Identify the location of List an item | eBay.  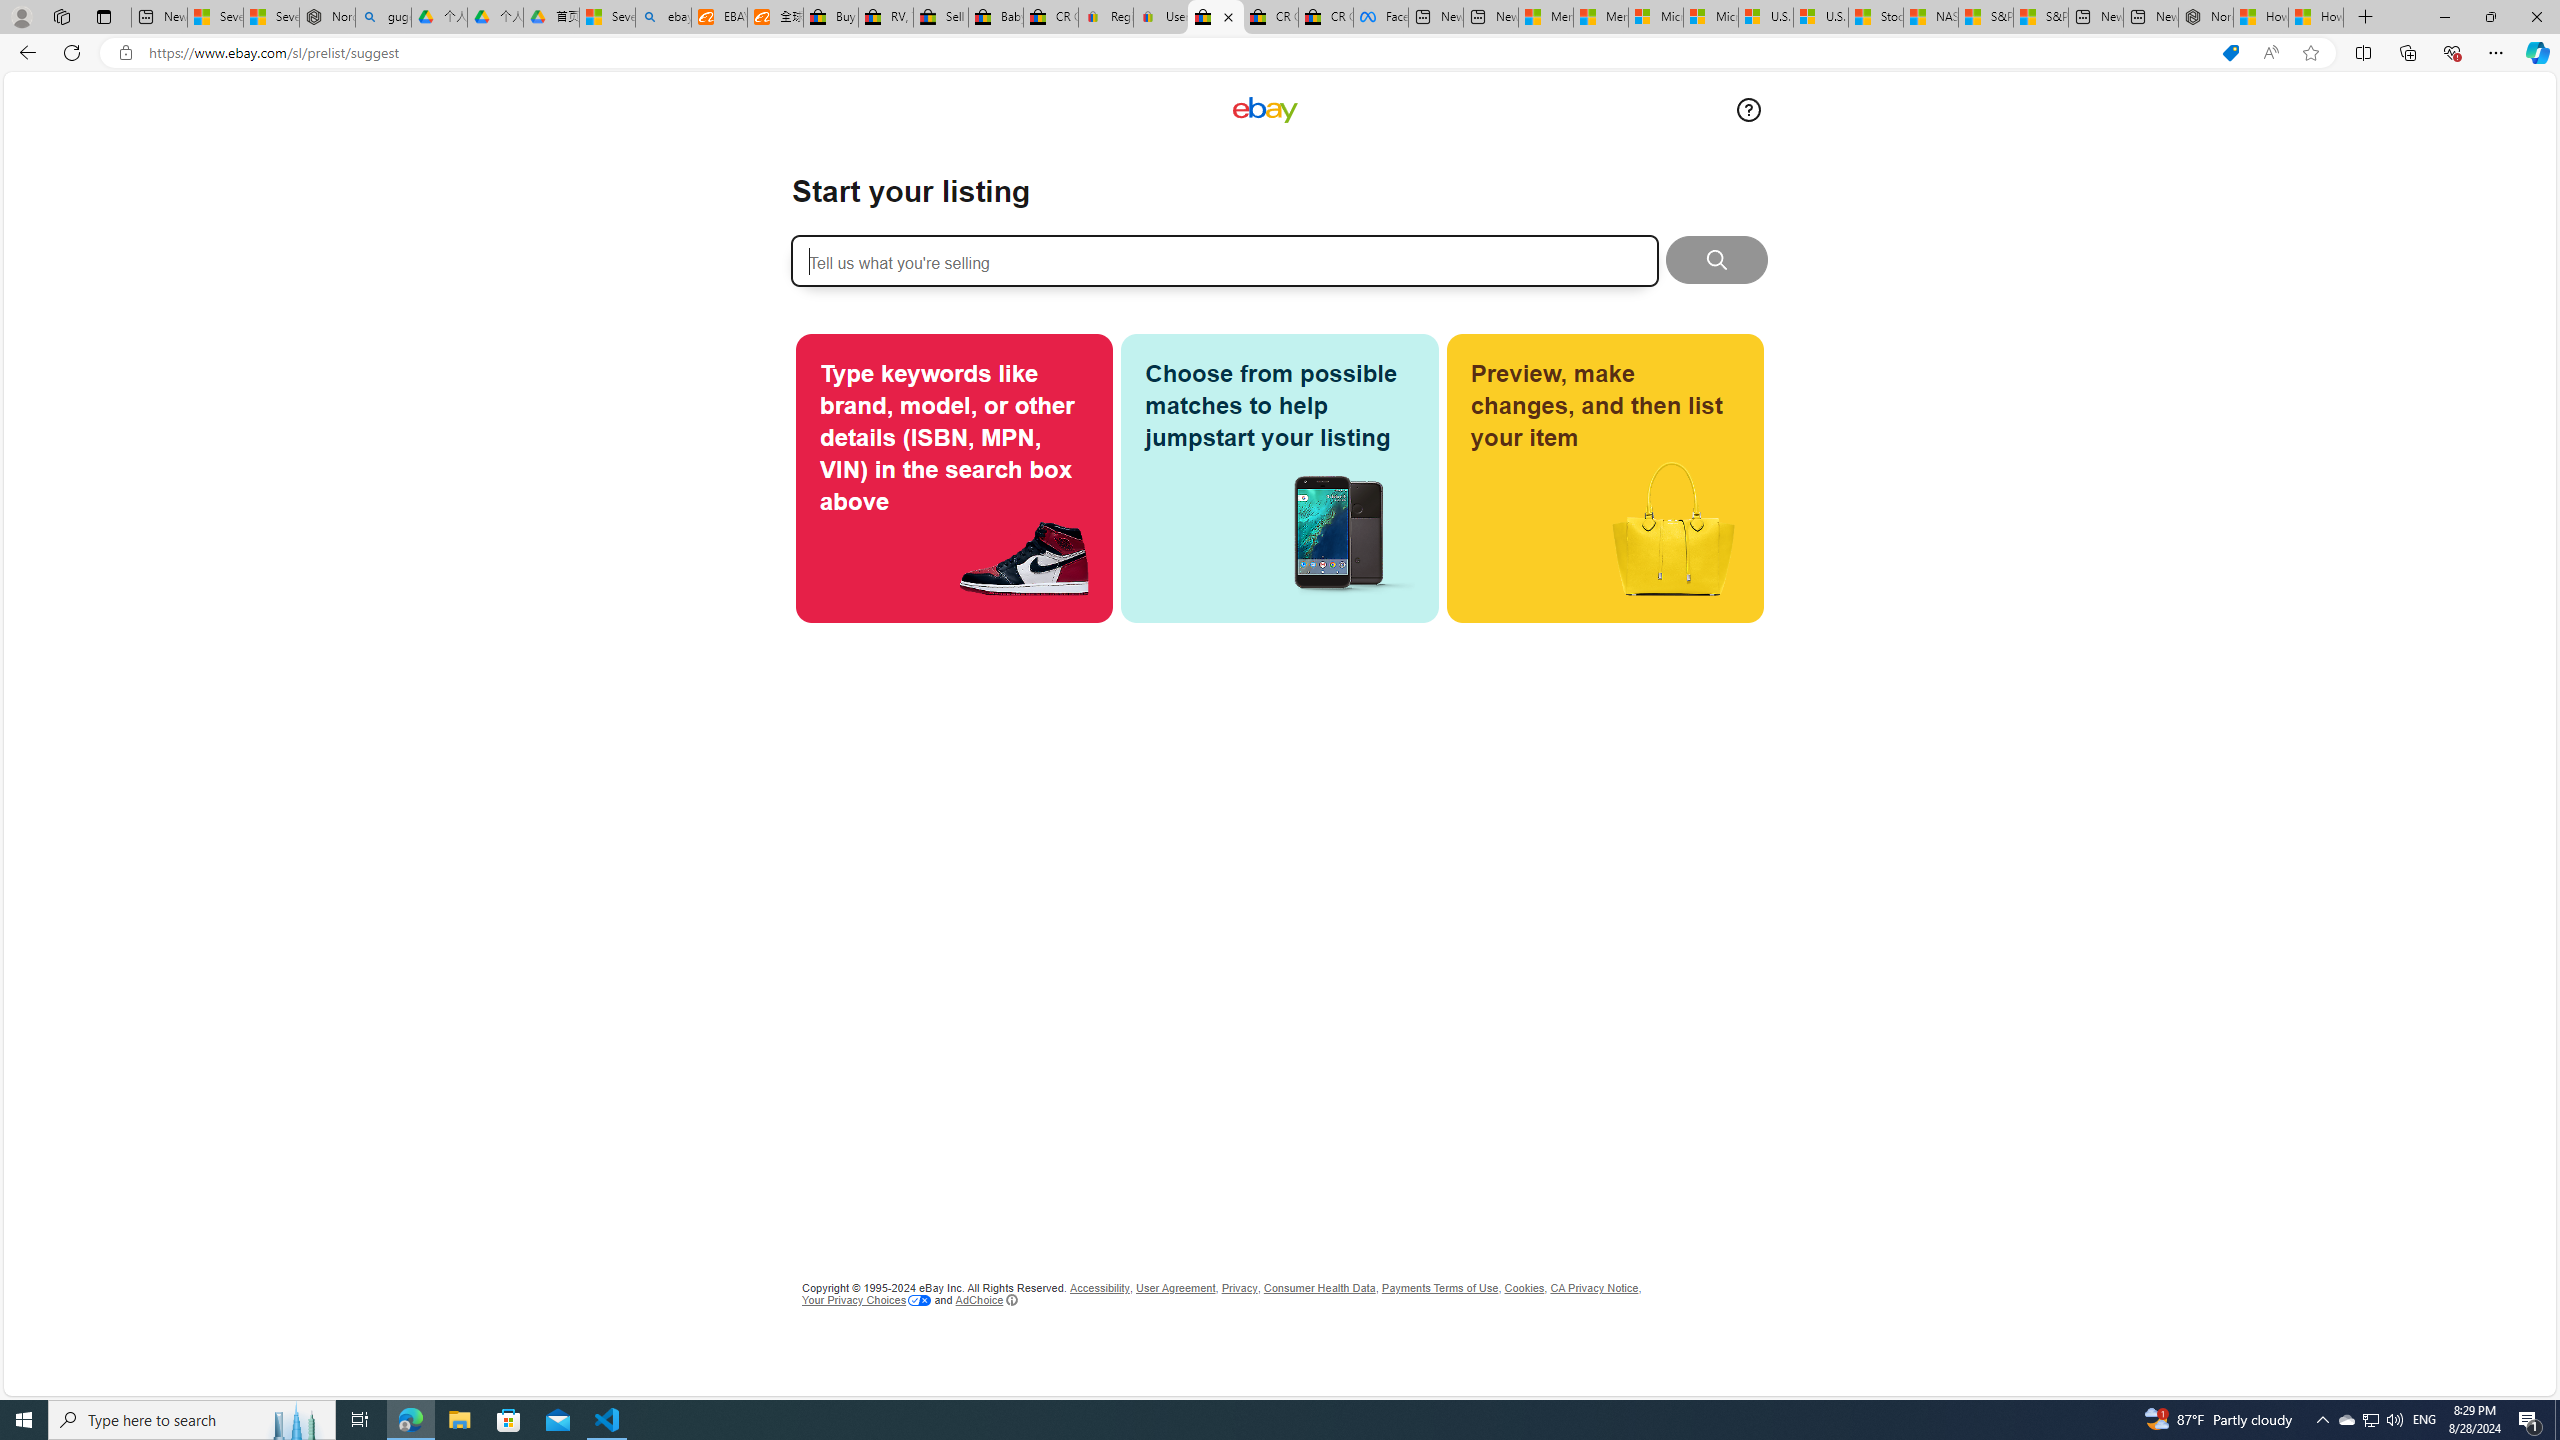
(1216, 17).